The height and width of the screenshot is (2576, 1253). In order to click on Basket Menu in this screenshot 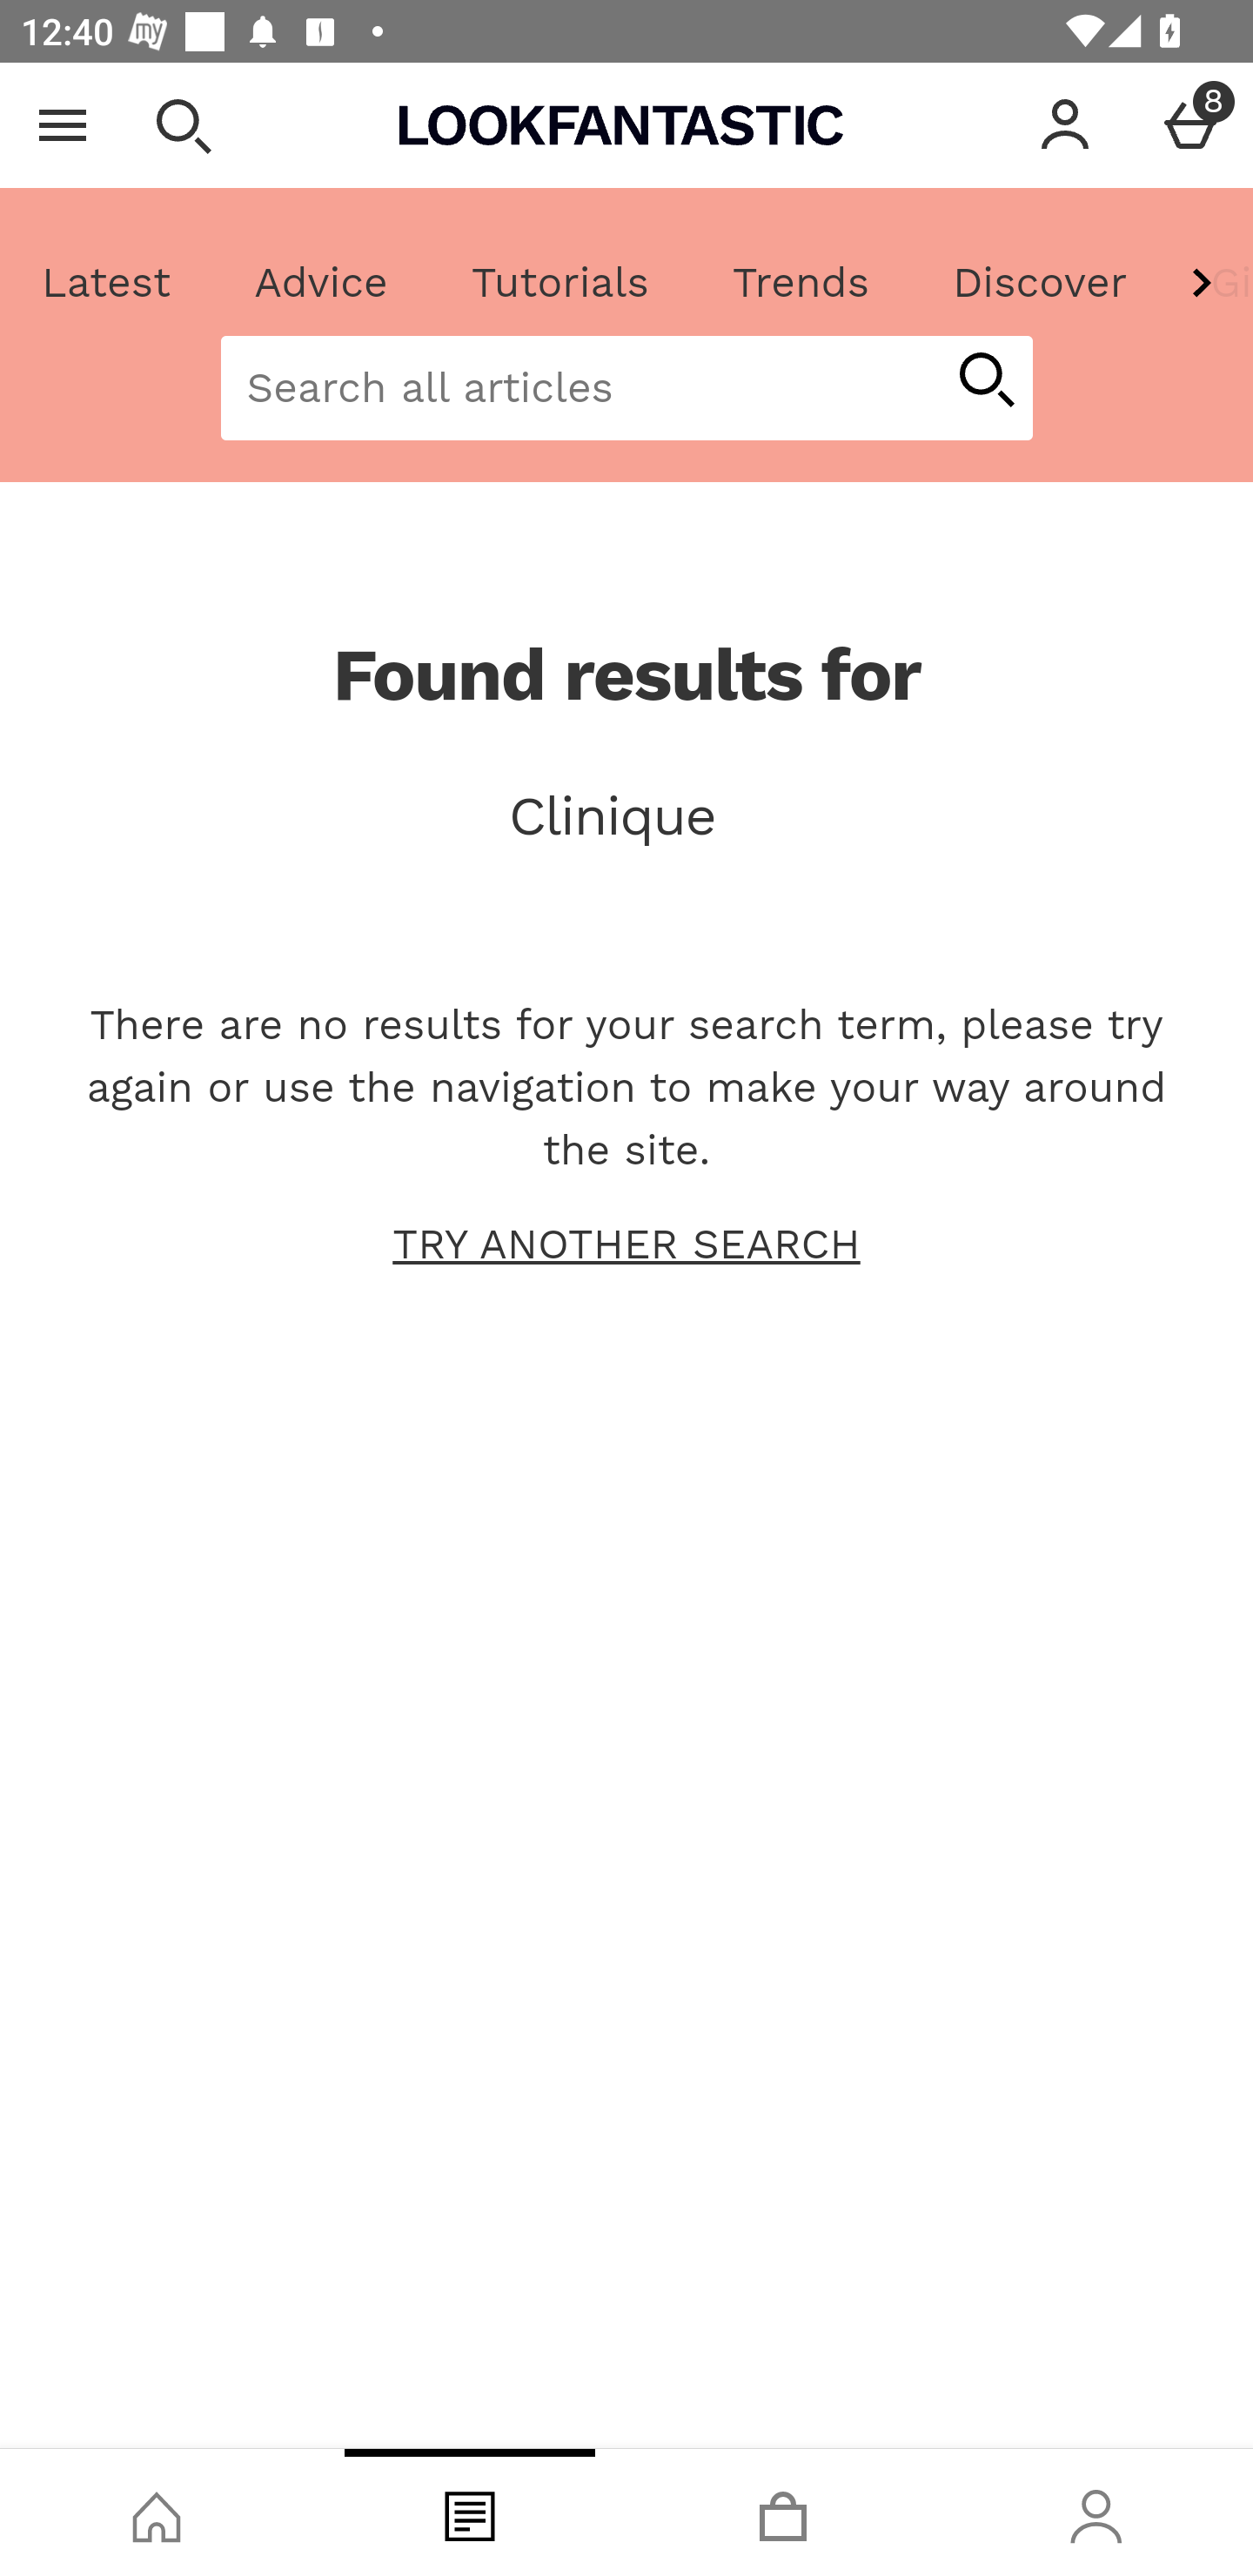, I will do `click(1190, 125)`.